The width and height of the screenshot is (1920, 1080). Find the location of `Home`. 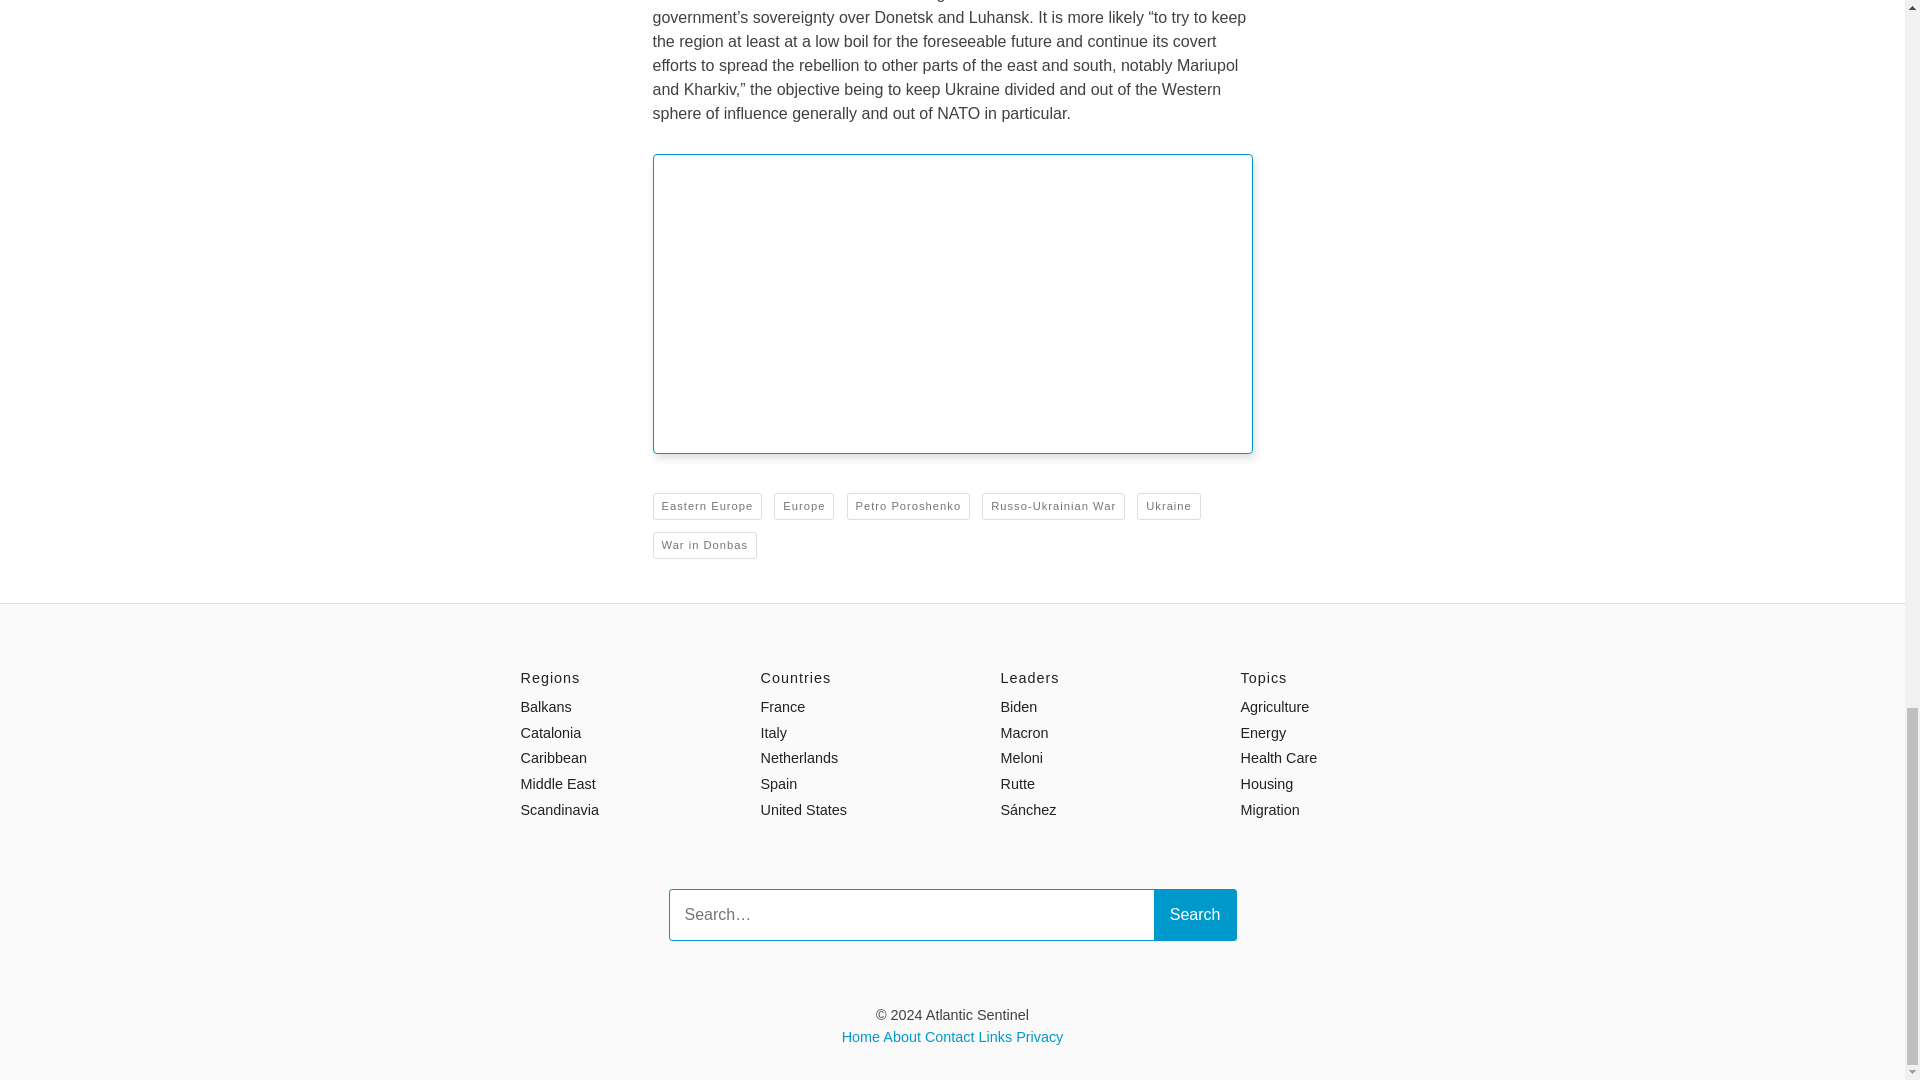

Home is located at coordinates (860, 1037).